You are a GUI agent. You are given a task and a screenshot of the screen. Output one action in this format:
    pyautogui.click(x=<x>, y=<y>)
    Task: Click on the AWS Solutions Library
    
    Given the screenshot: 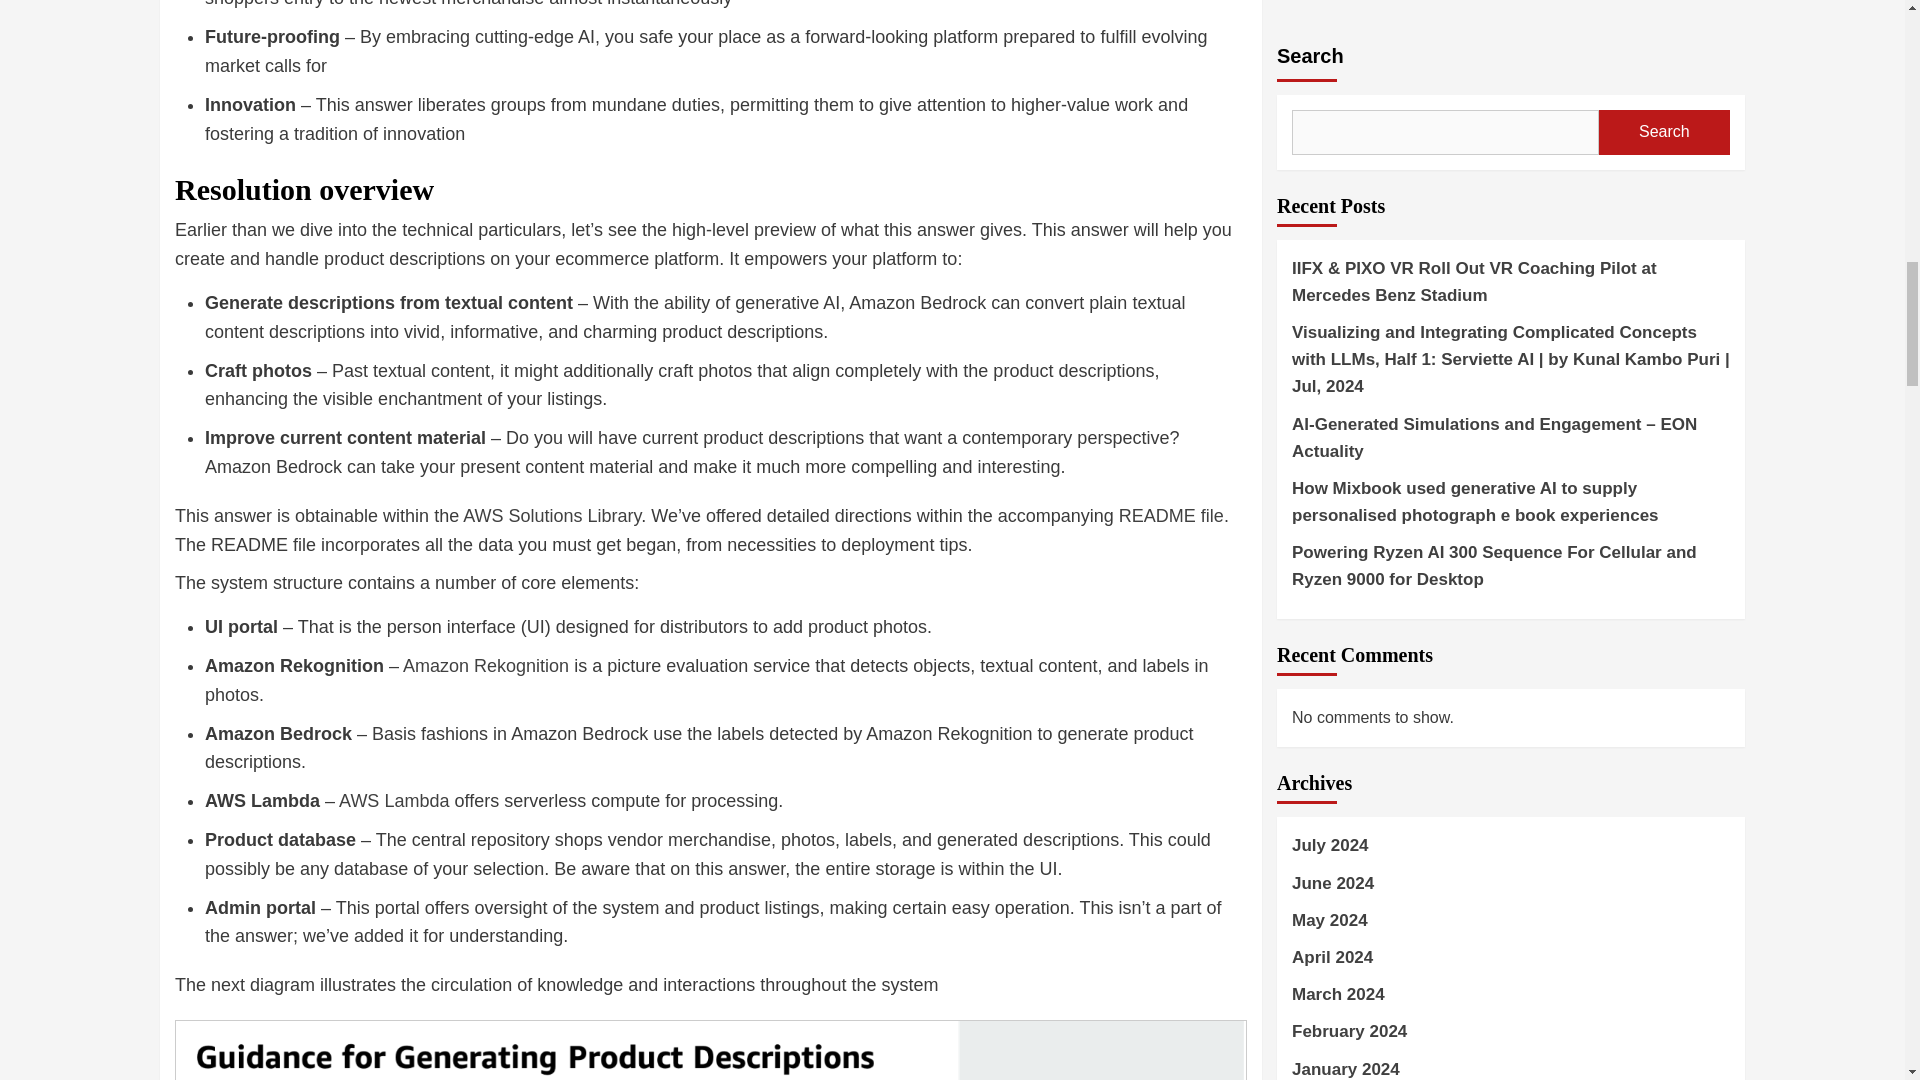 What is the action you would take?
    pyautogui.click(x=552, y=516)
    